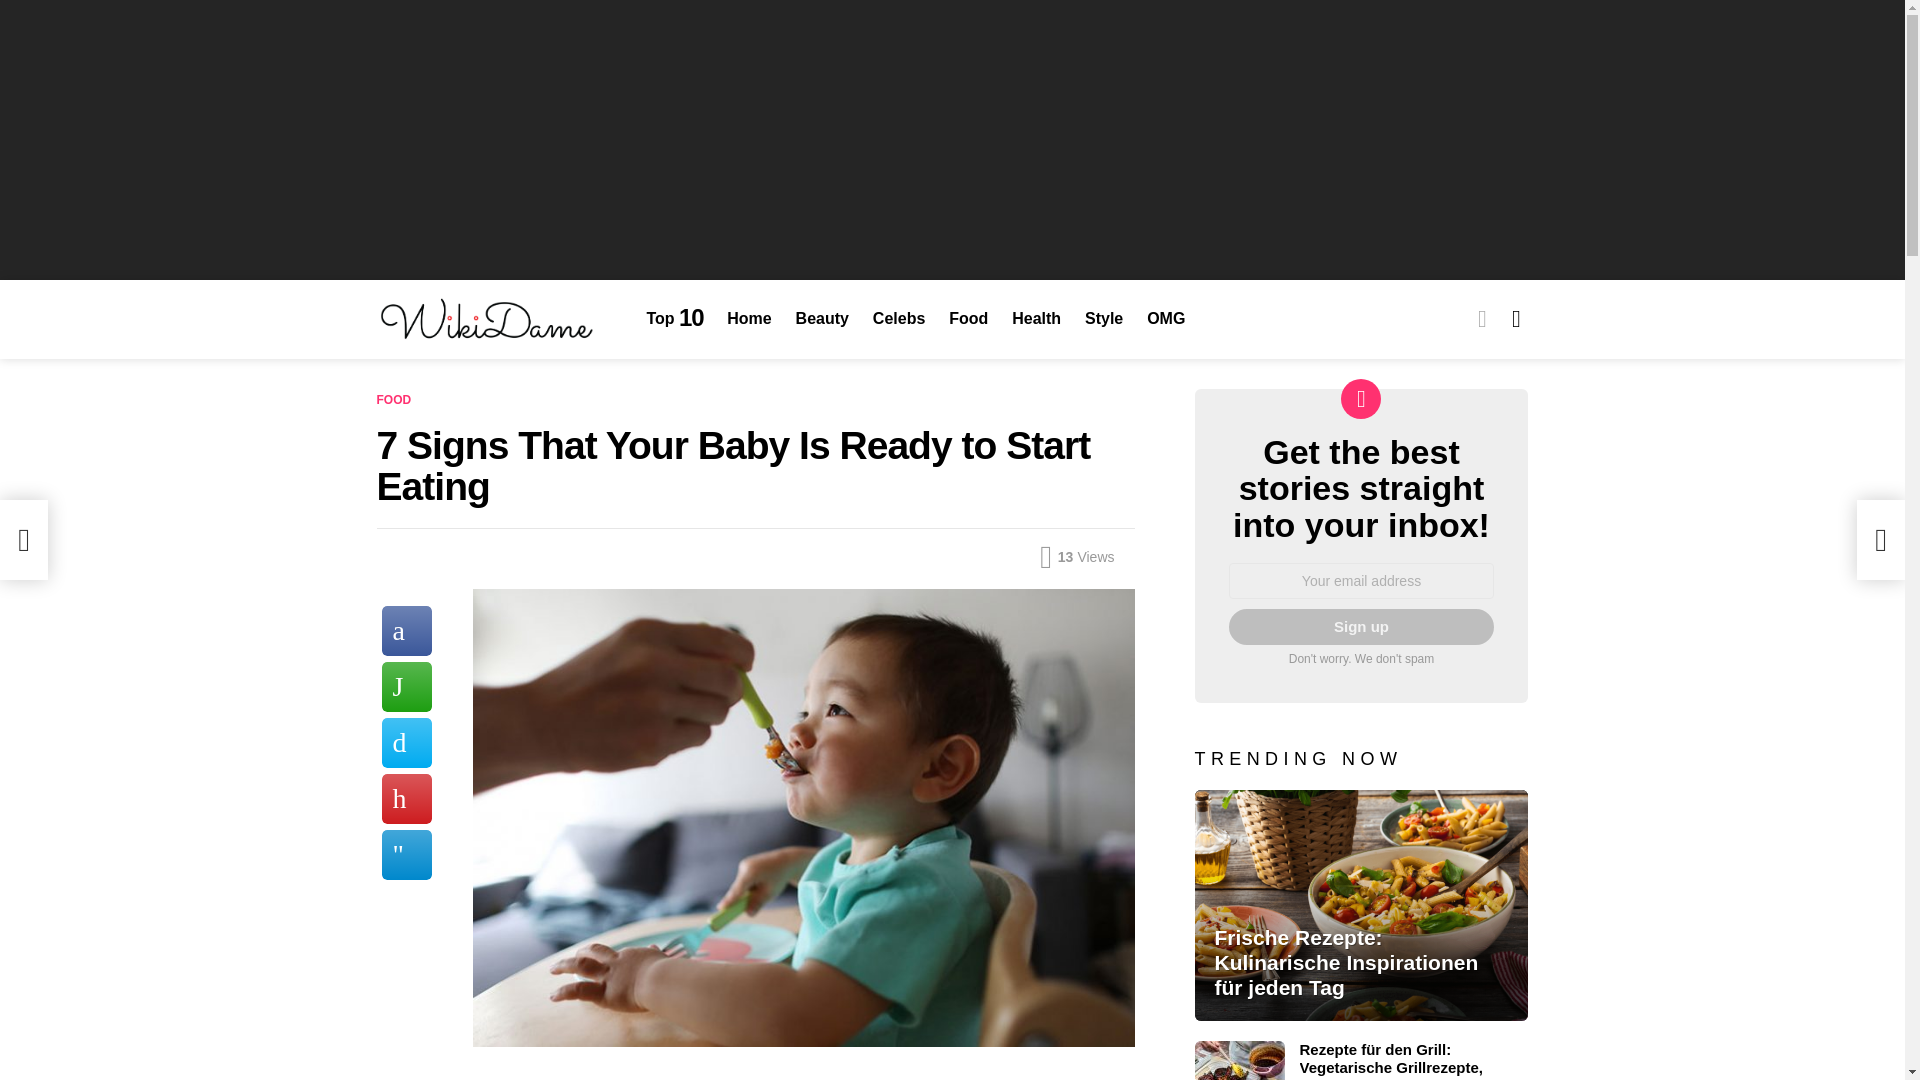 The image size is (1920, 1080). What do you see at coordinates (407, 686) in the screenshot?
I see `Share on WhatsApp` at bounding box center [407, 686].